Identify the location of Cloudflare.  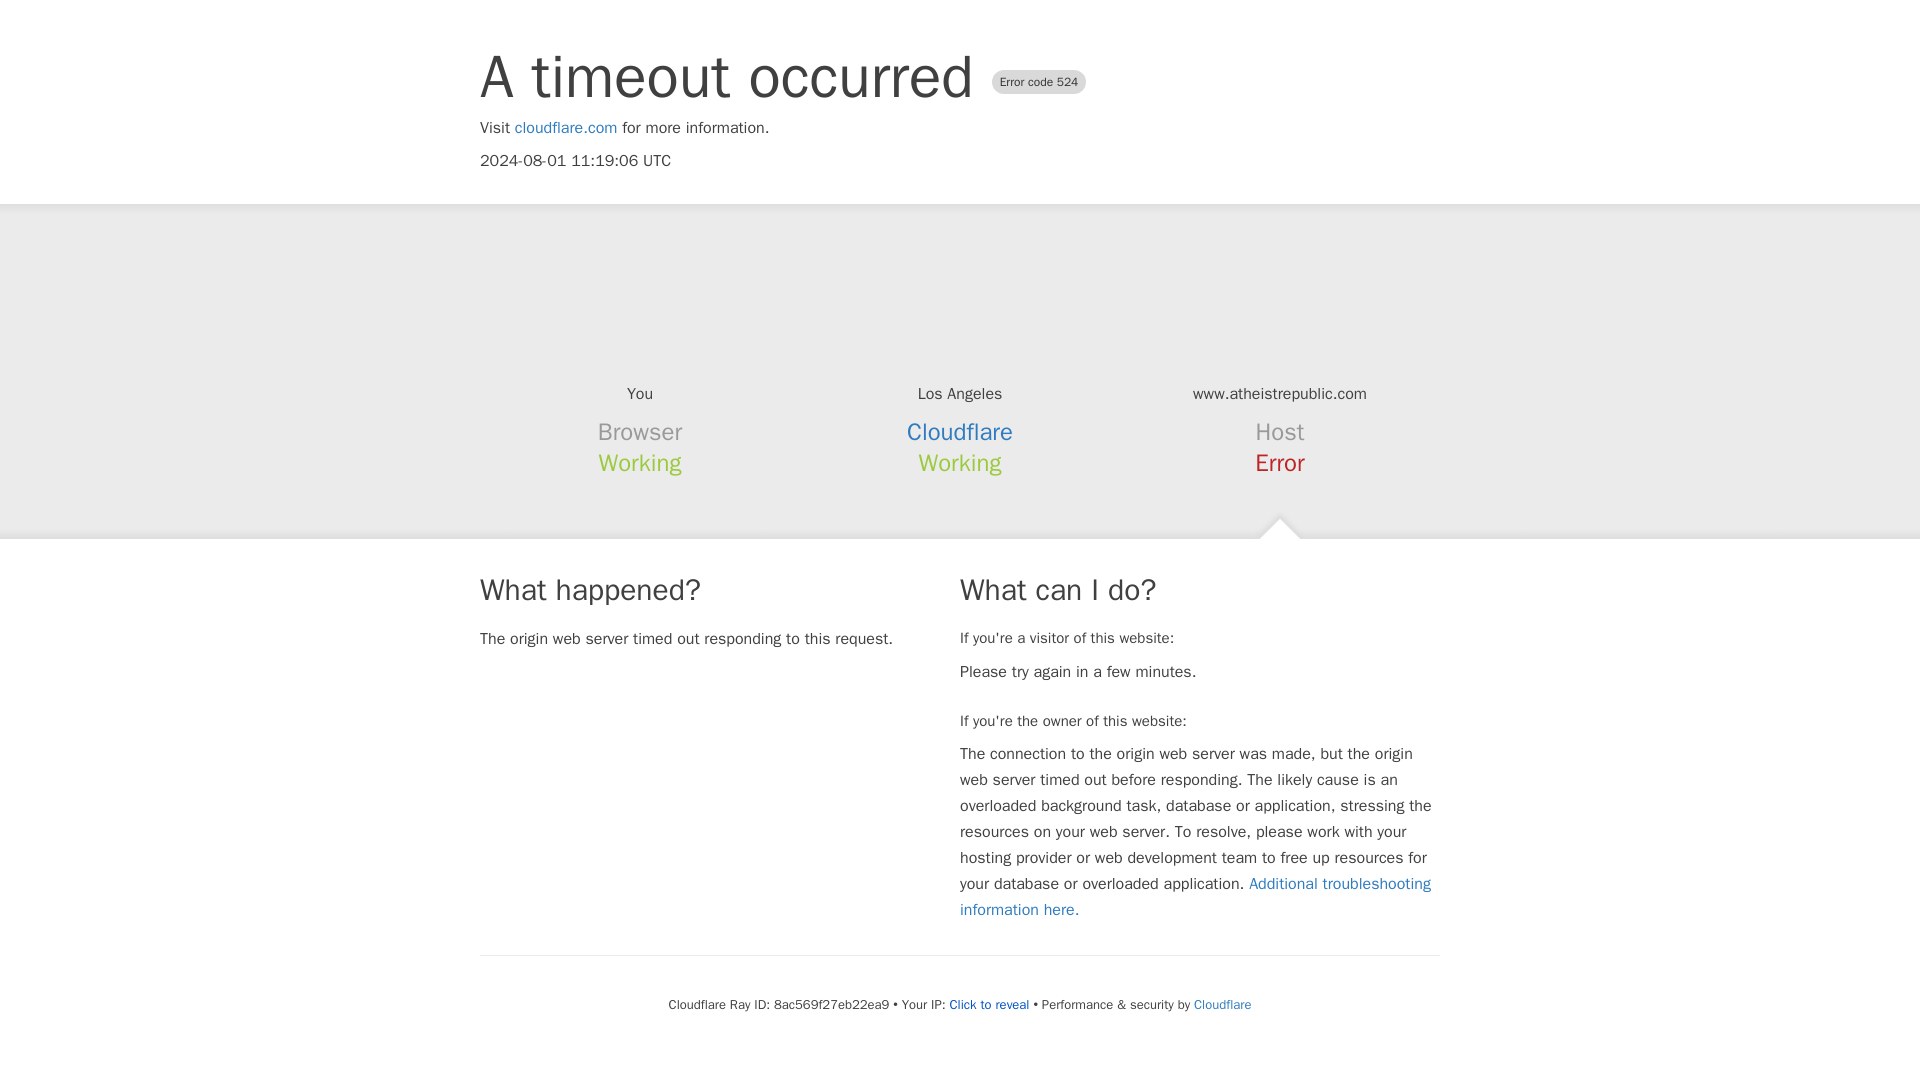
(960, 432).